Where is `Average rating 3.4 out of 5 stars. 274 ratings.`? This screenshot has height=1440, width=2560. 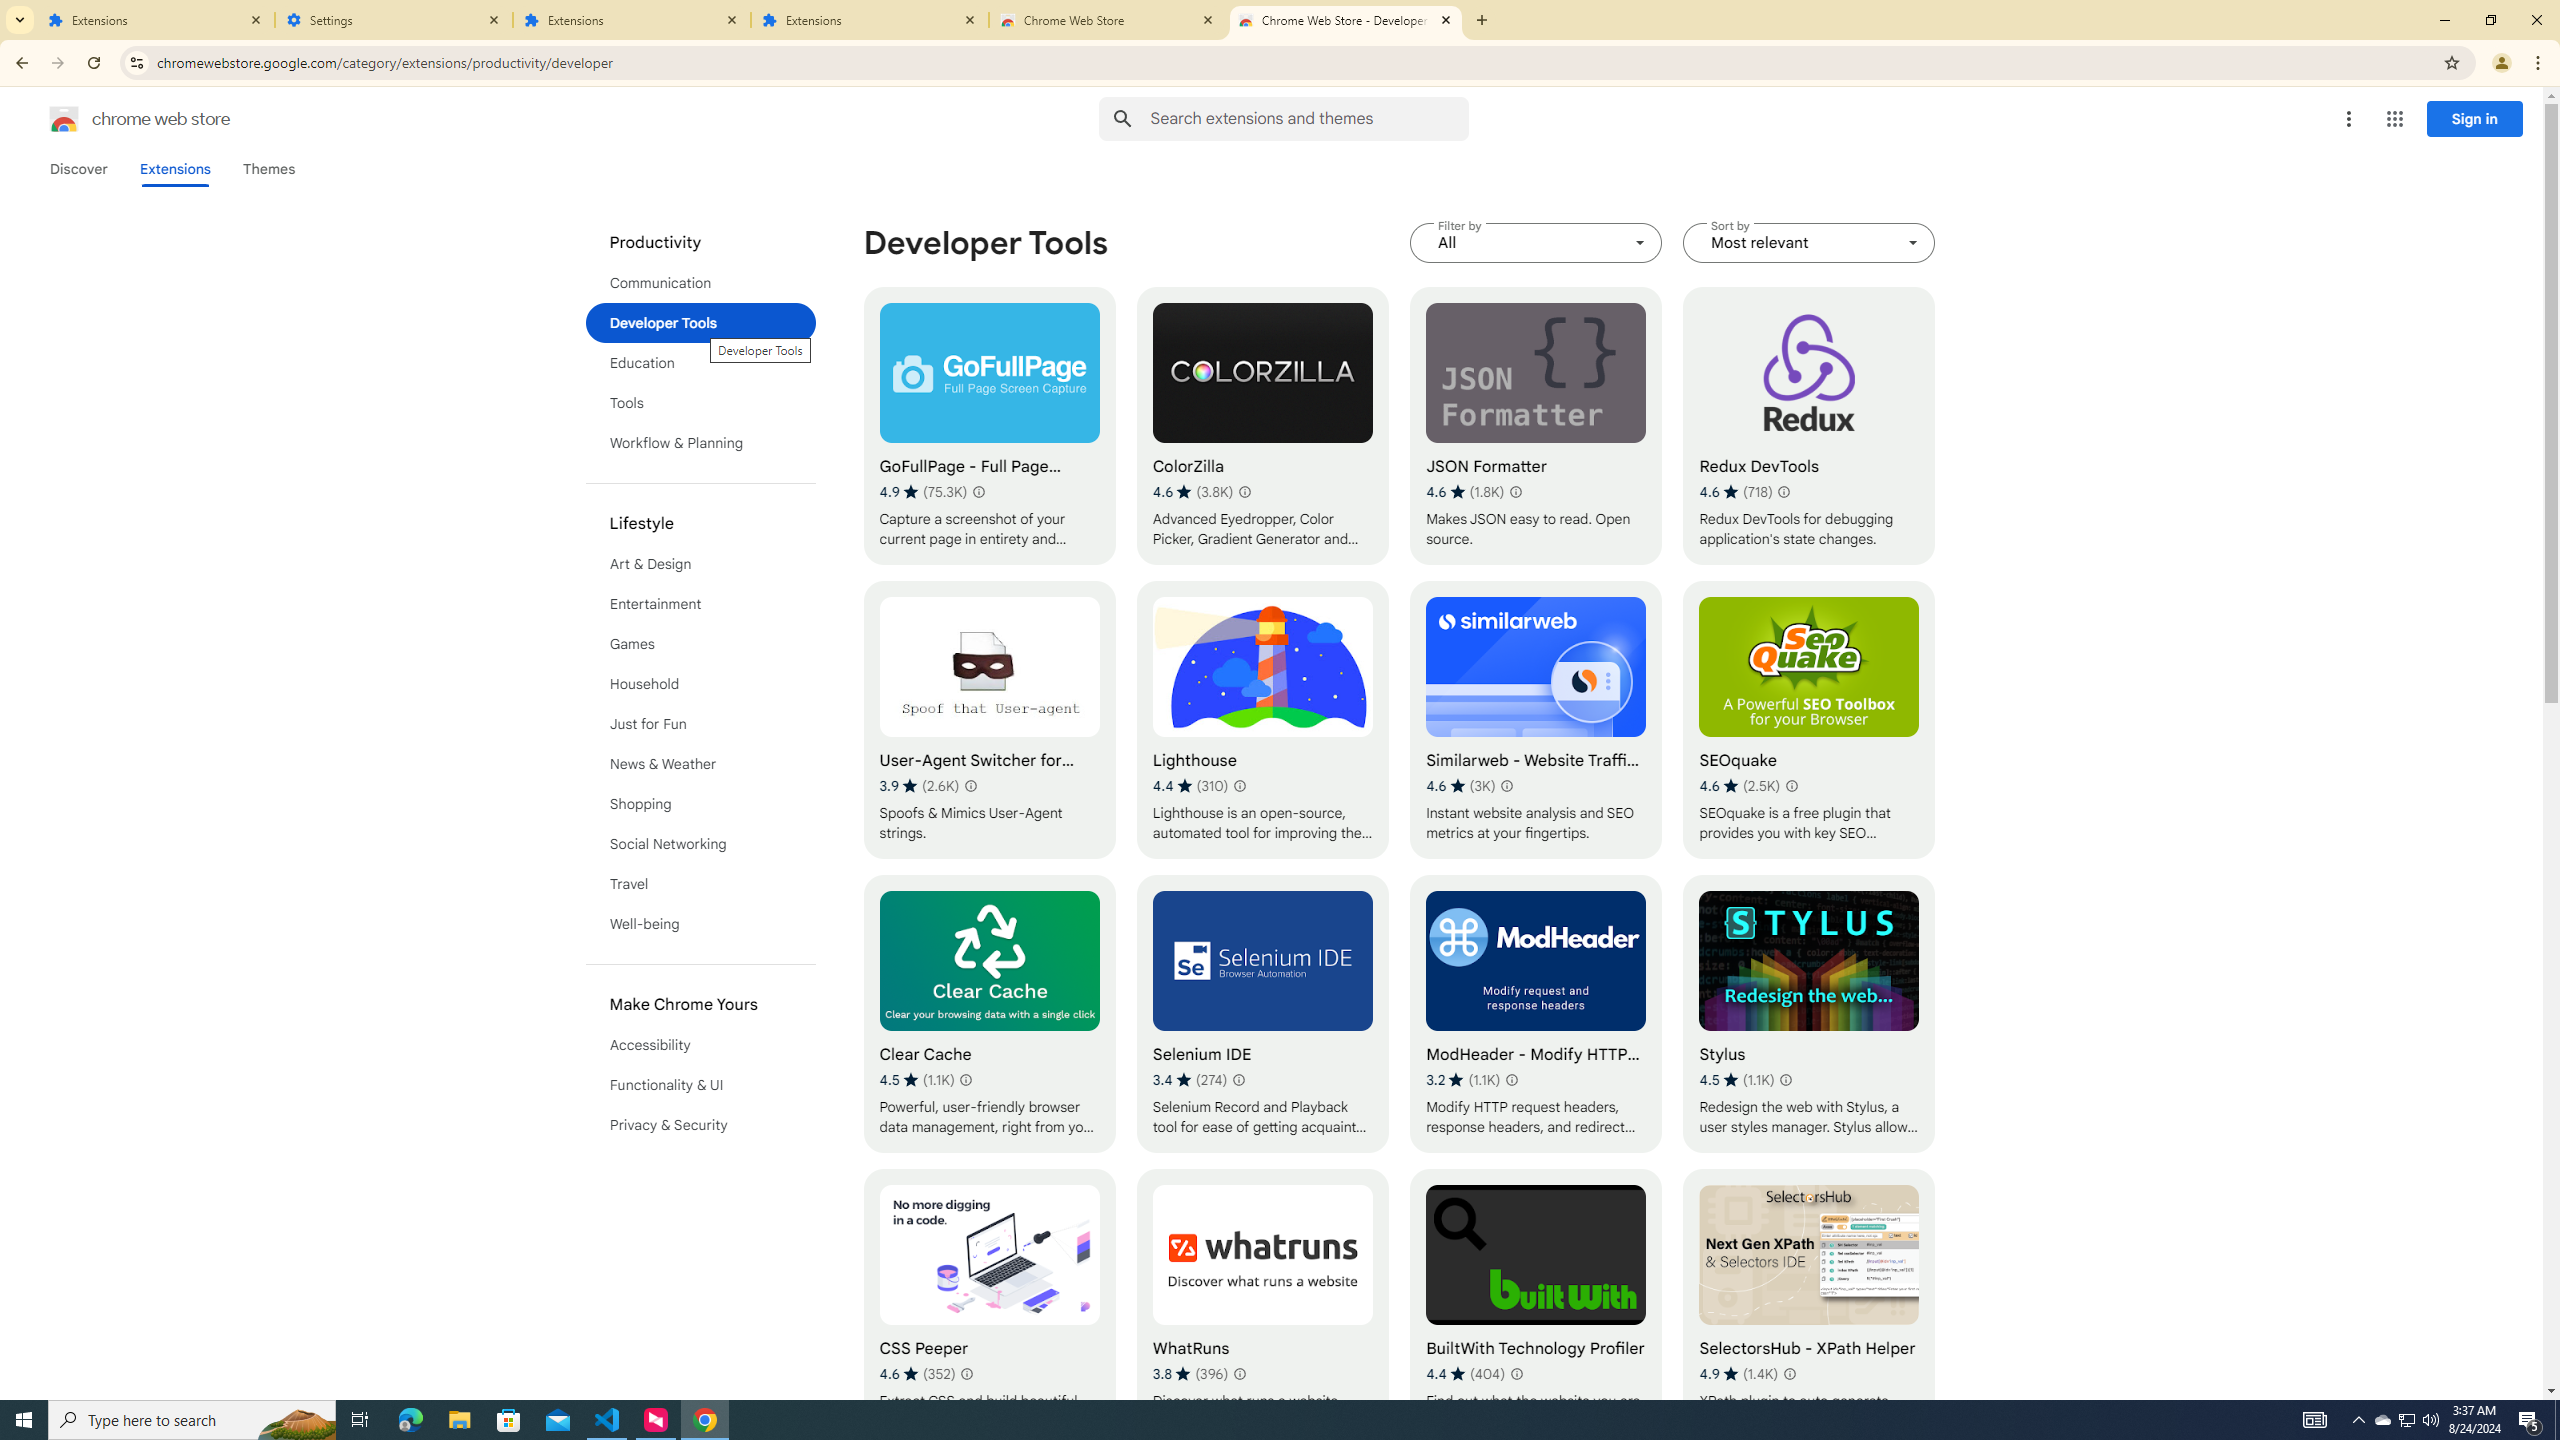
Average rating 3.4 out of 5 stars. 274 ratings. is located at coordinates (1190, 1080).